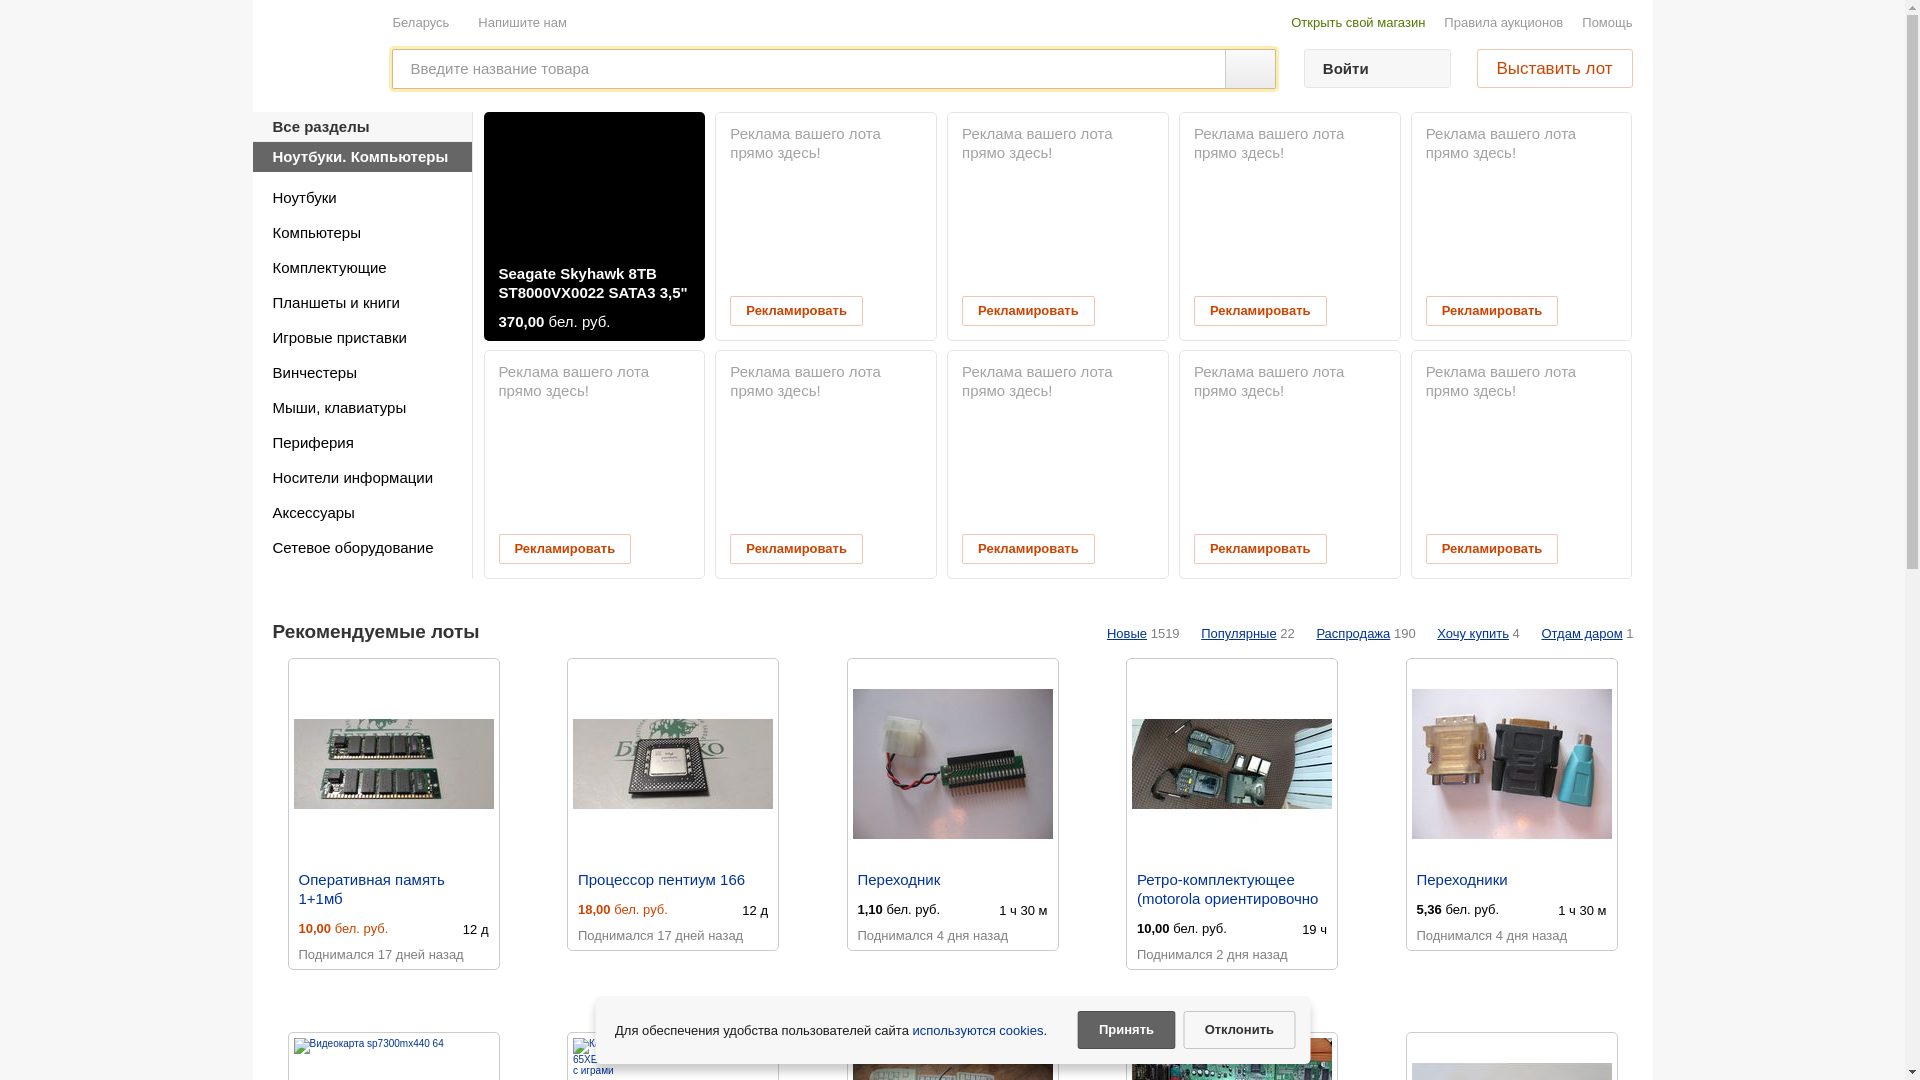  What do you see at coordinates (952, 385) in the screenshot?
I see `pp` at bounding box center [952, 385].